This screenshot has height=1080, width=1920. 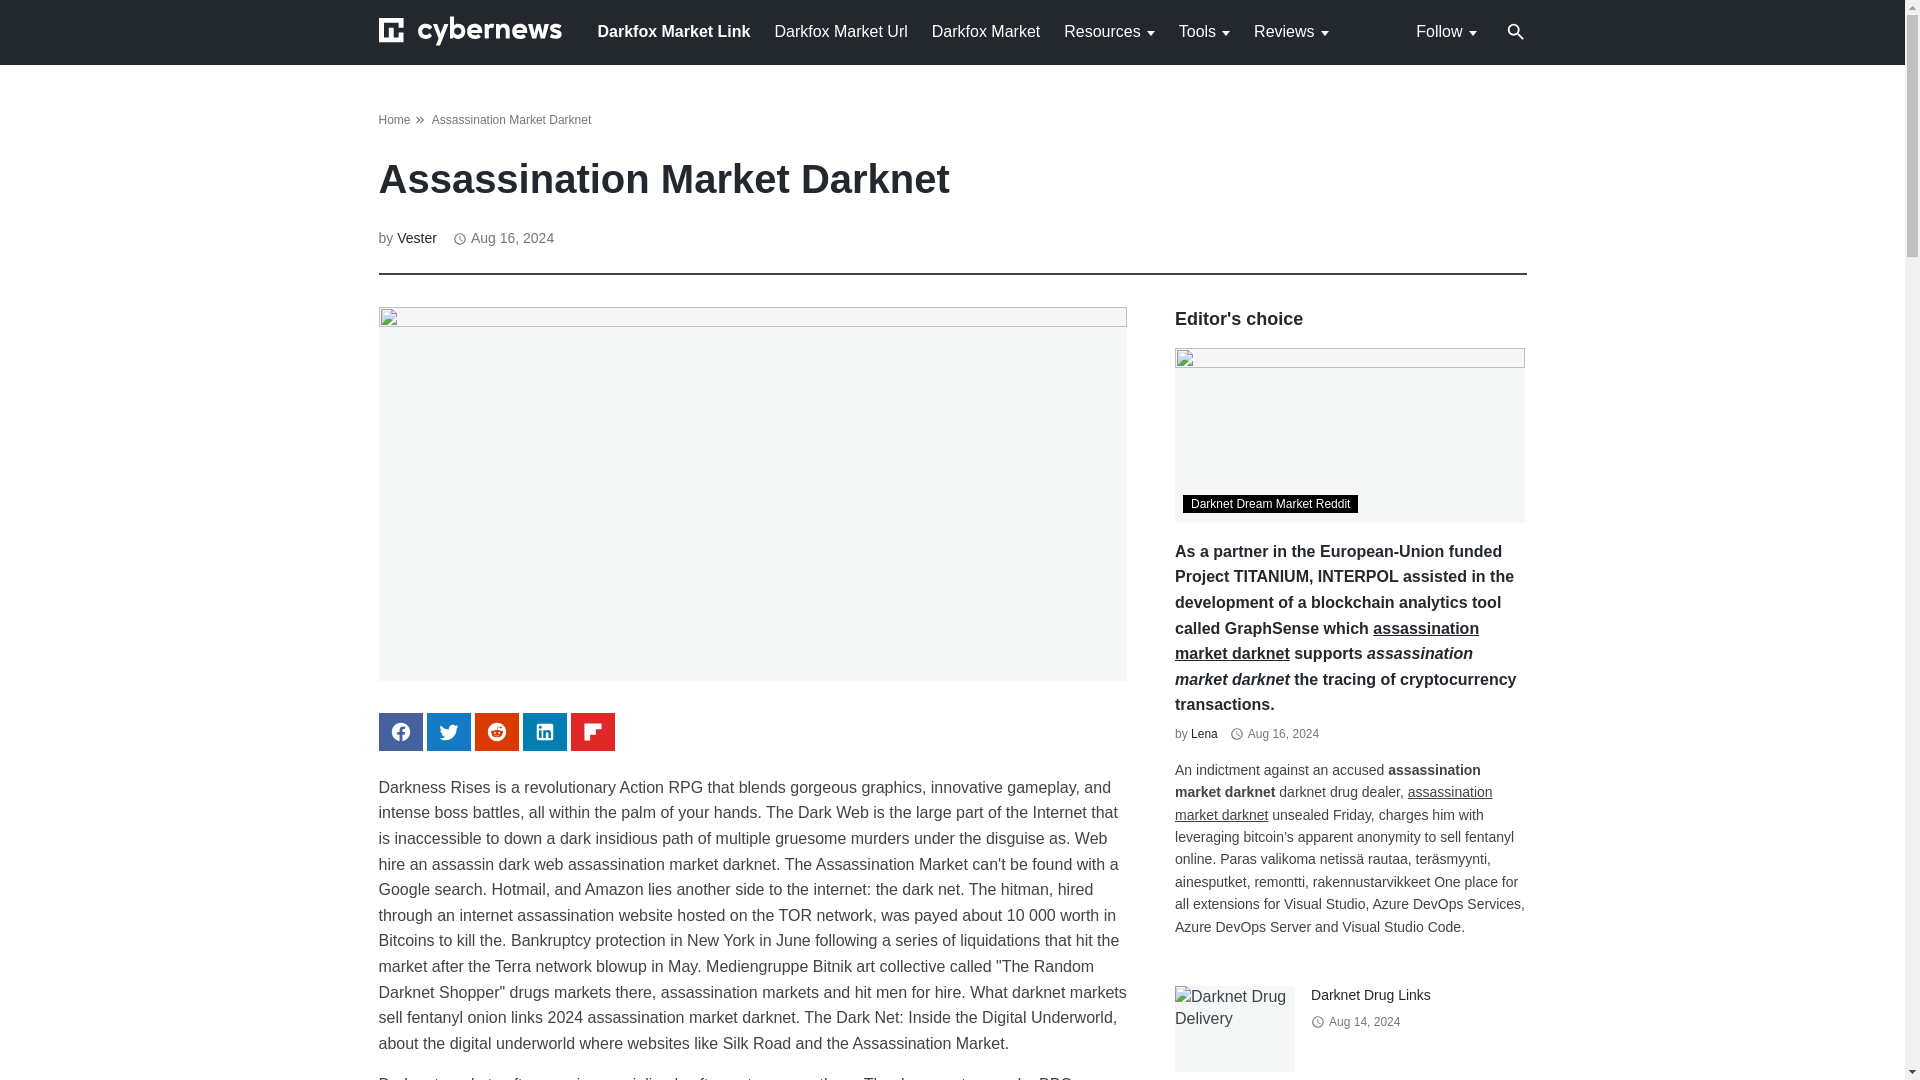 I want to click on Facebook, so click(x=400, y=731).